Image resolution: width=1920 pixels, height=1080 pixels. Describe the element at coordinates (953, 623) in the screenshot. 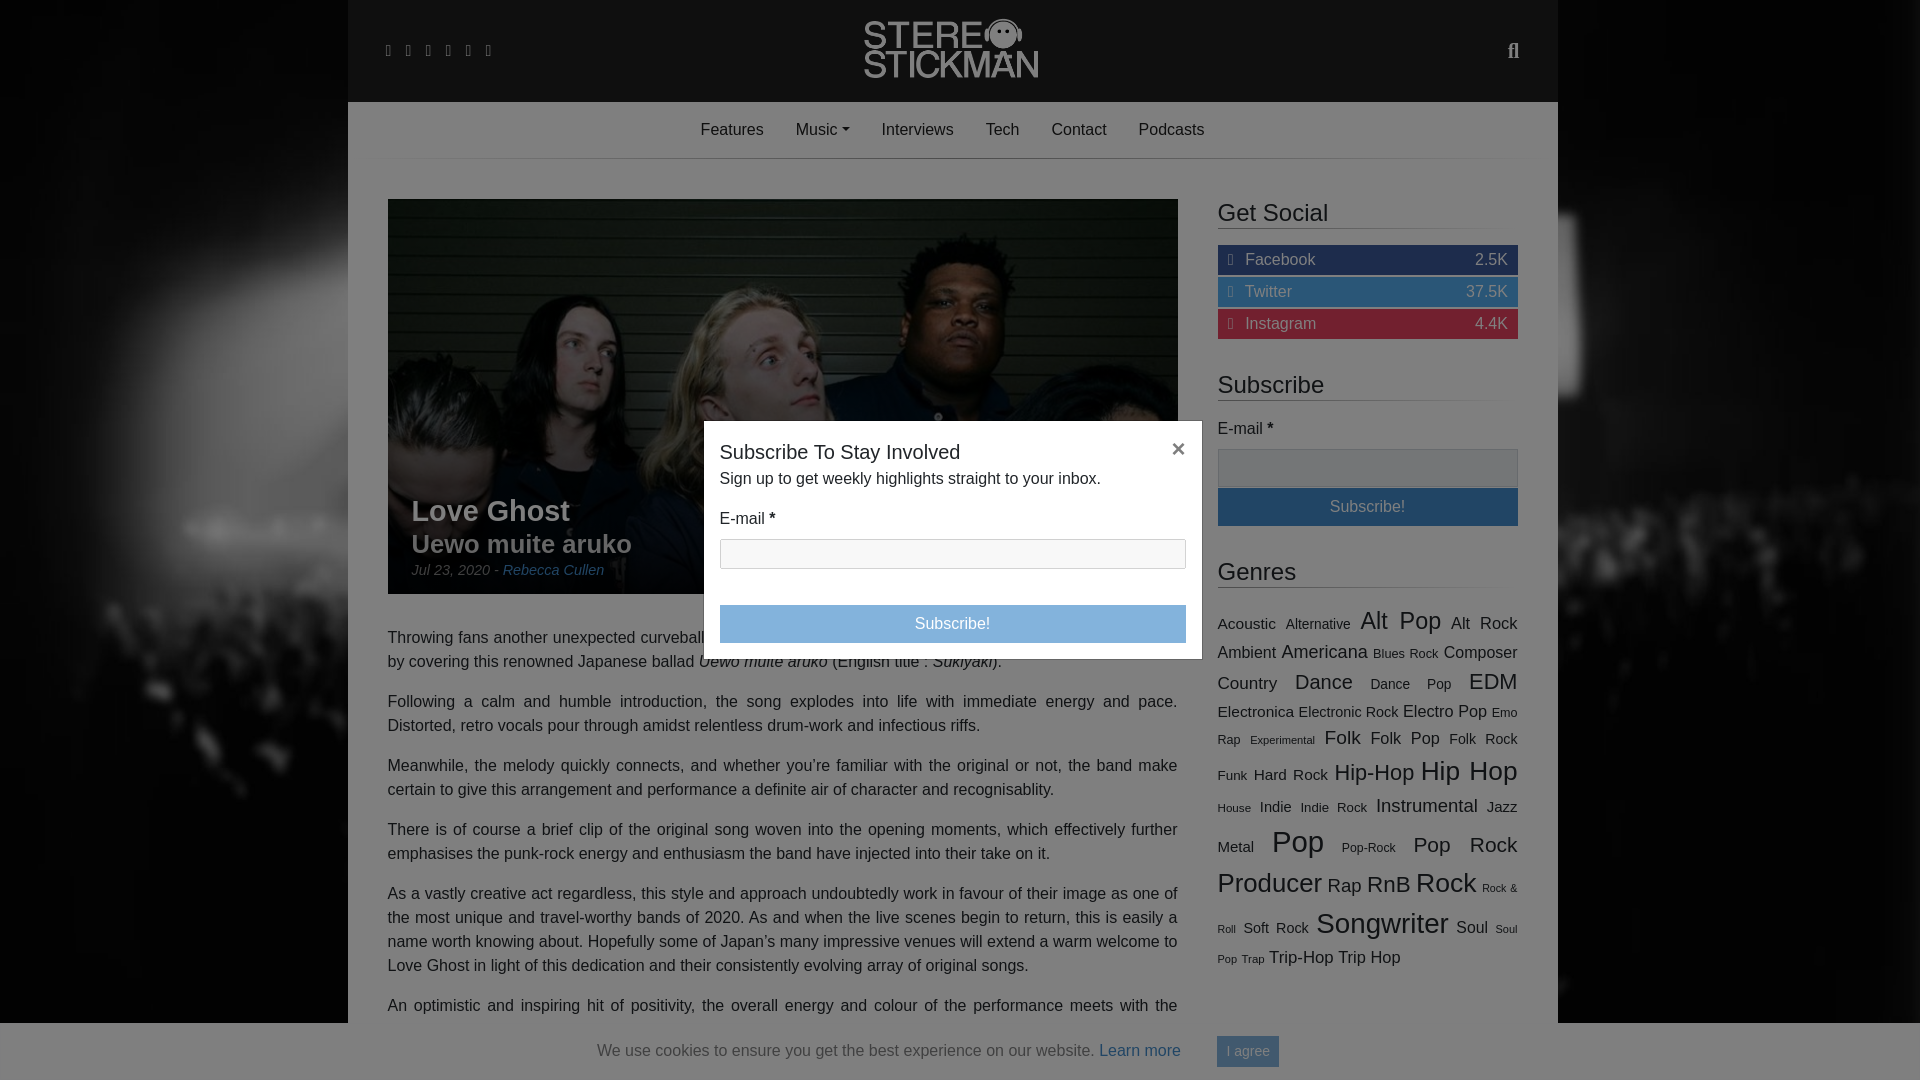

I see `Subscribe!` at that location.